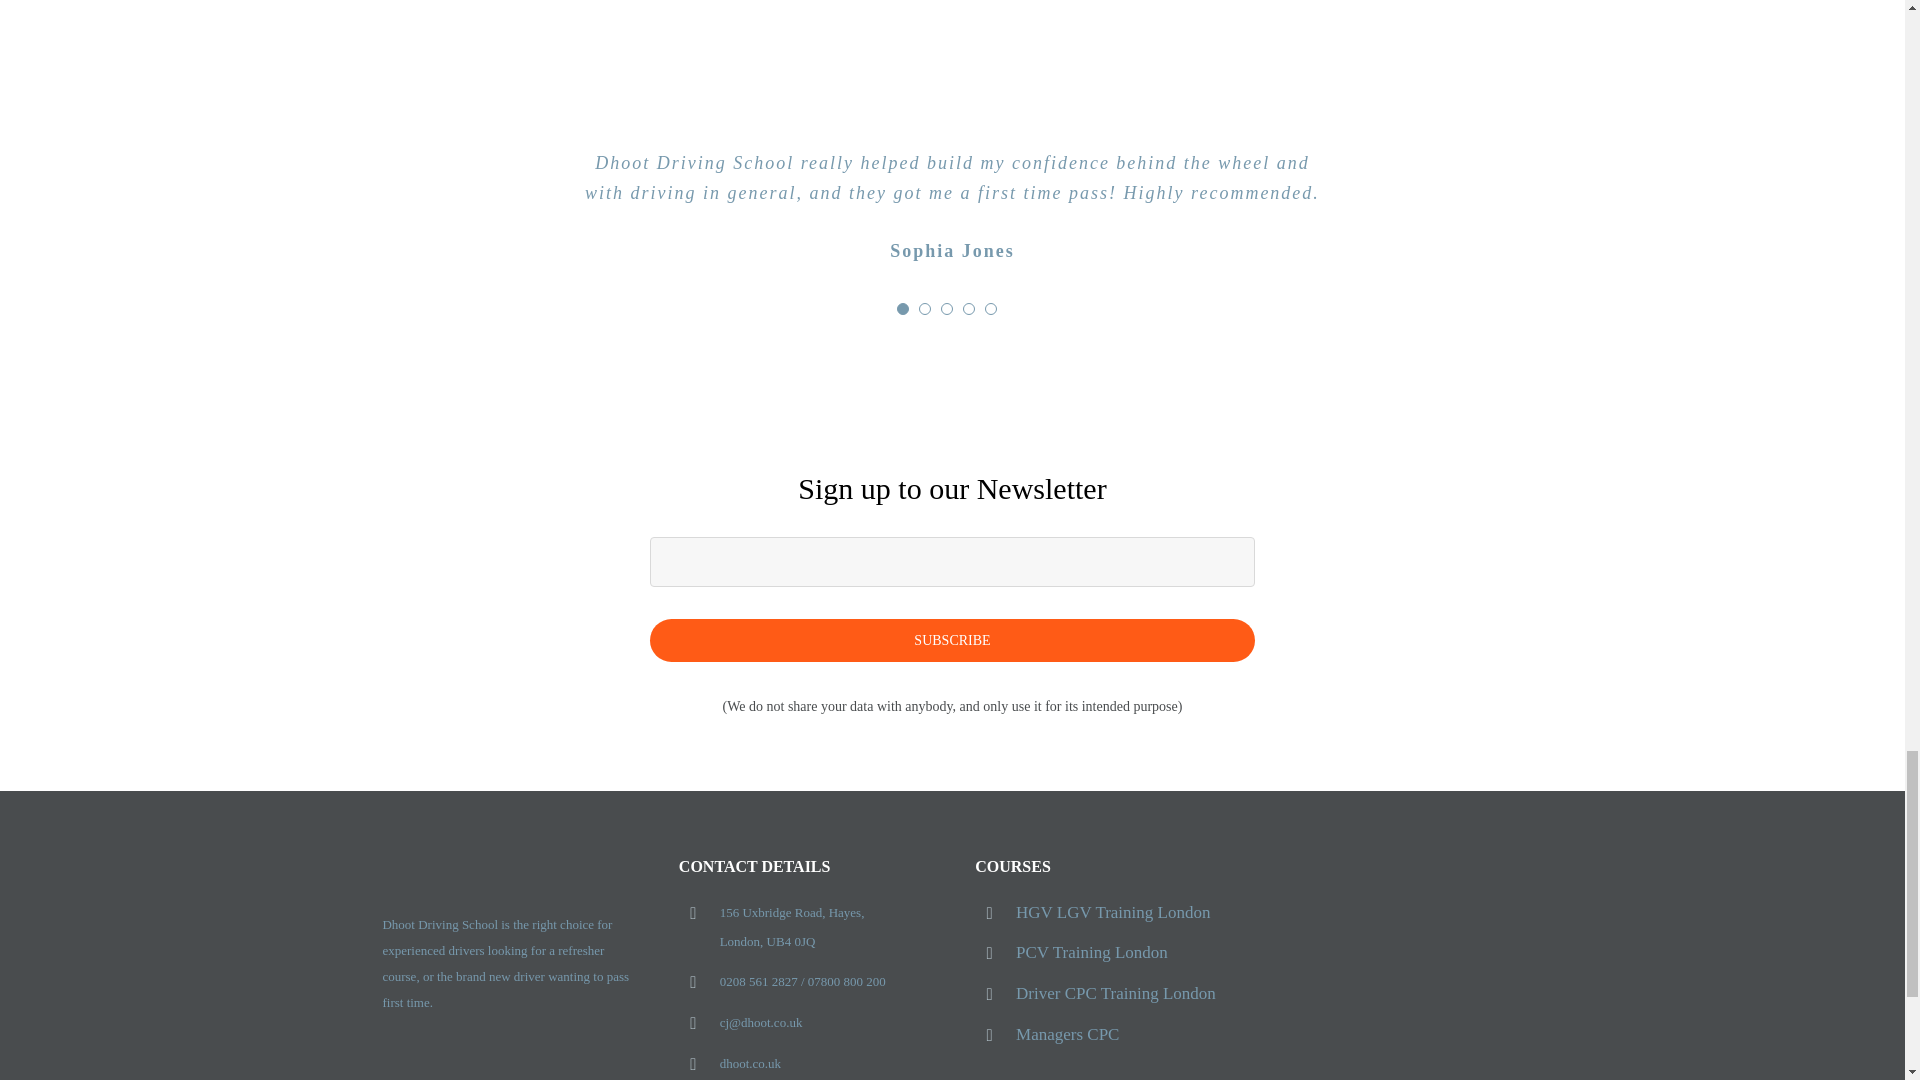 The height and width of the screenshot is (1080, 1920). What do you see at coordinates (953, 599) in the screenshot?
I see `SUBSCRIBE` at bounding box center [953, 599].